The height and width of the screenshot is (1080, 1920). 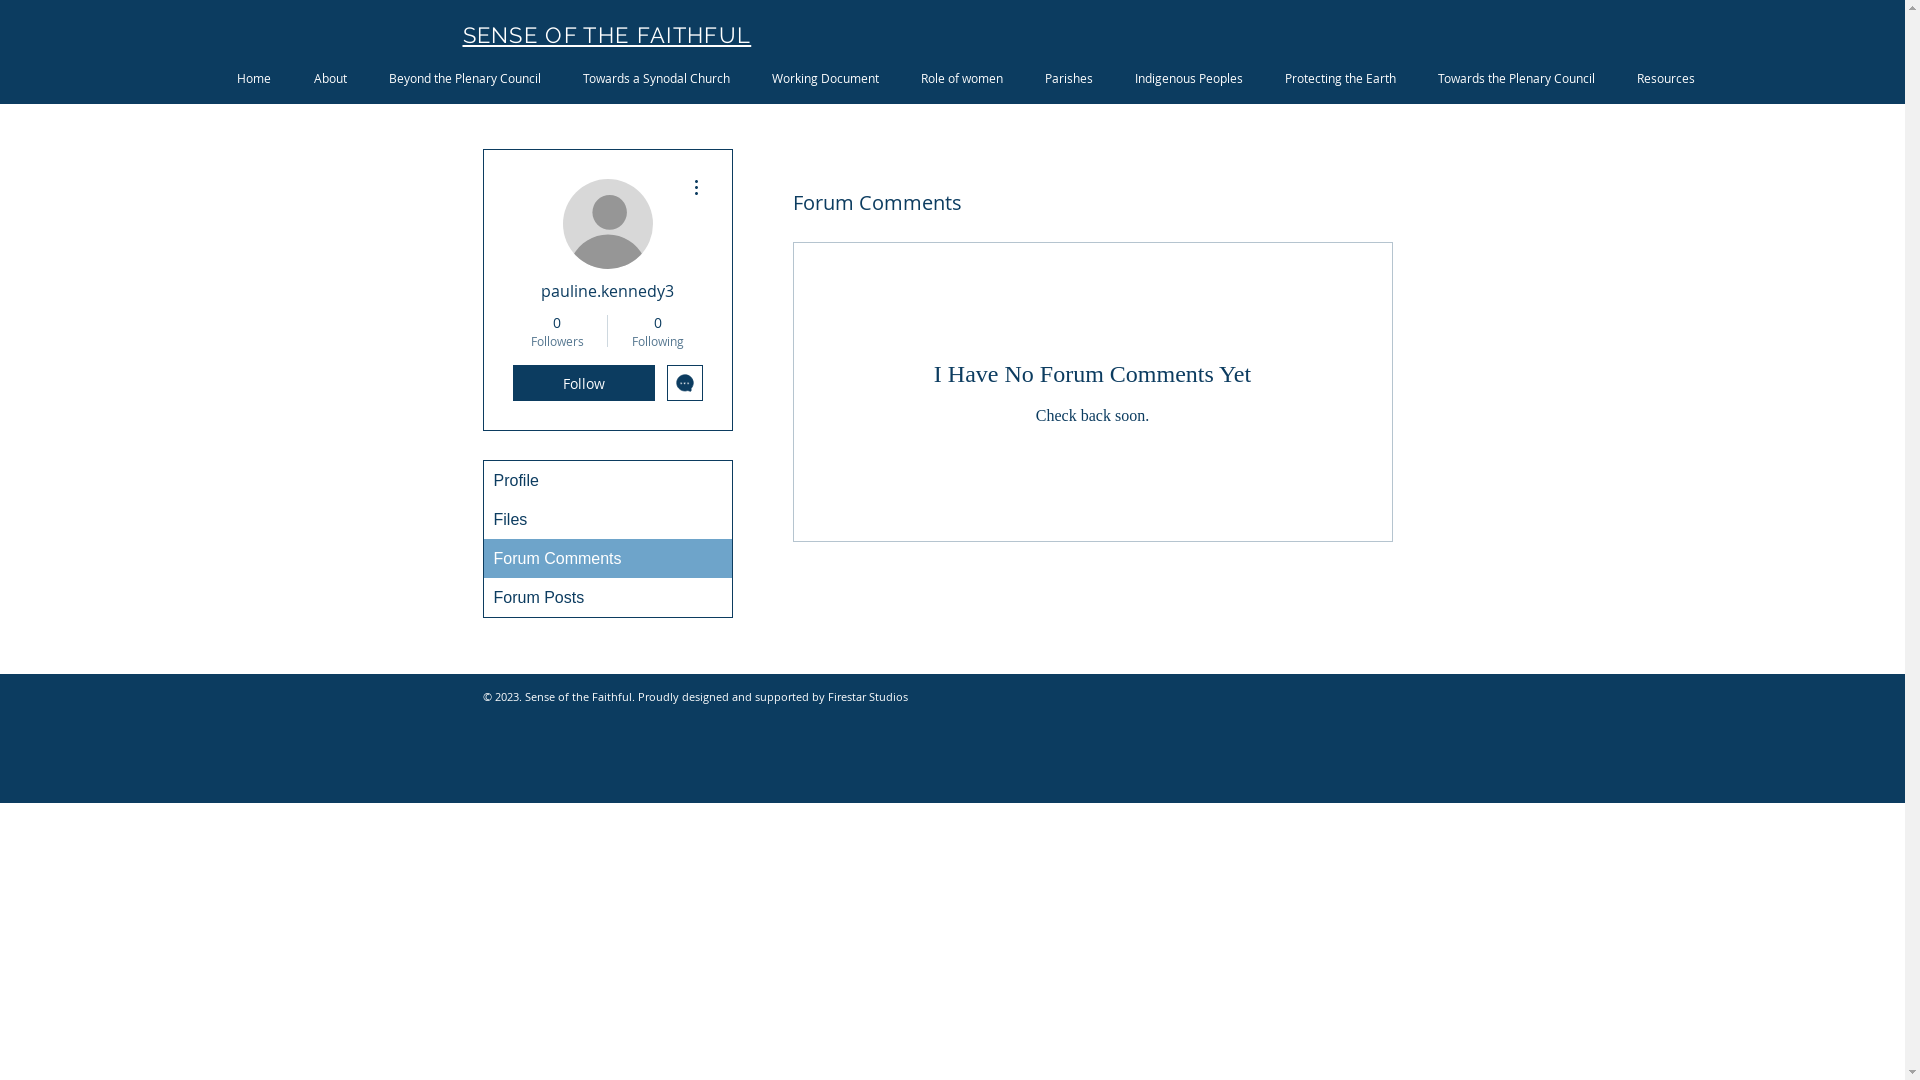 I want to click on Towards a Synodal Church, so click(x=656, y=78).